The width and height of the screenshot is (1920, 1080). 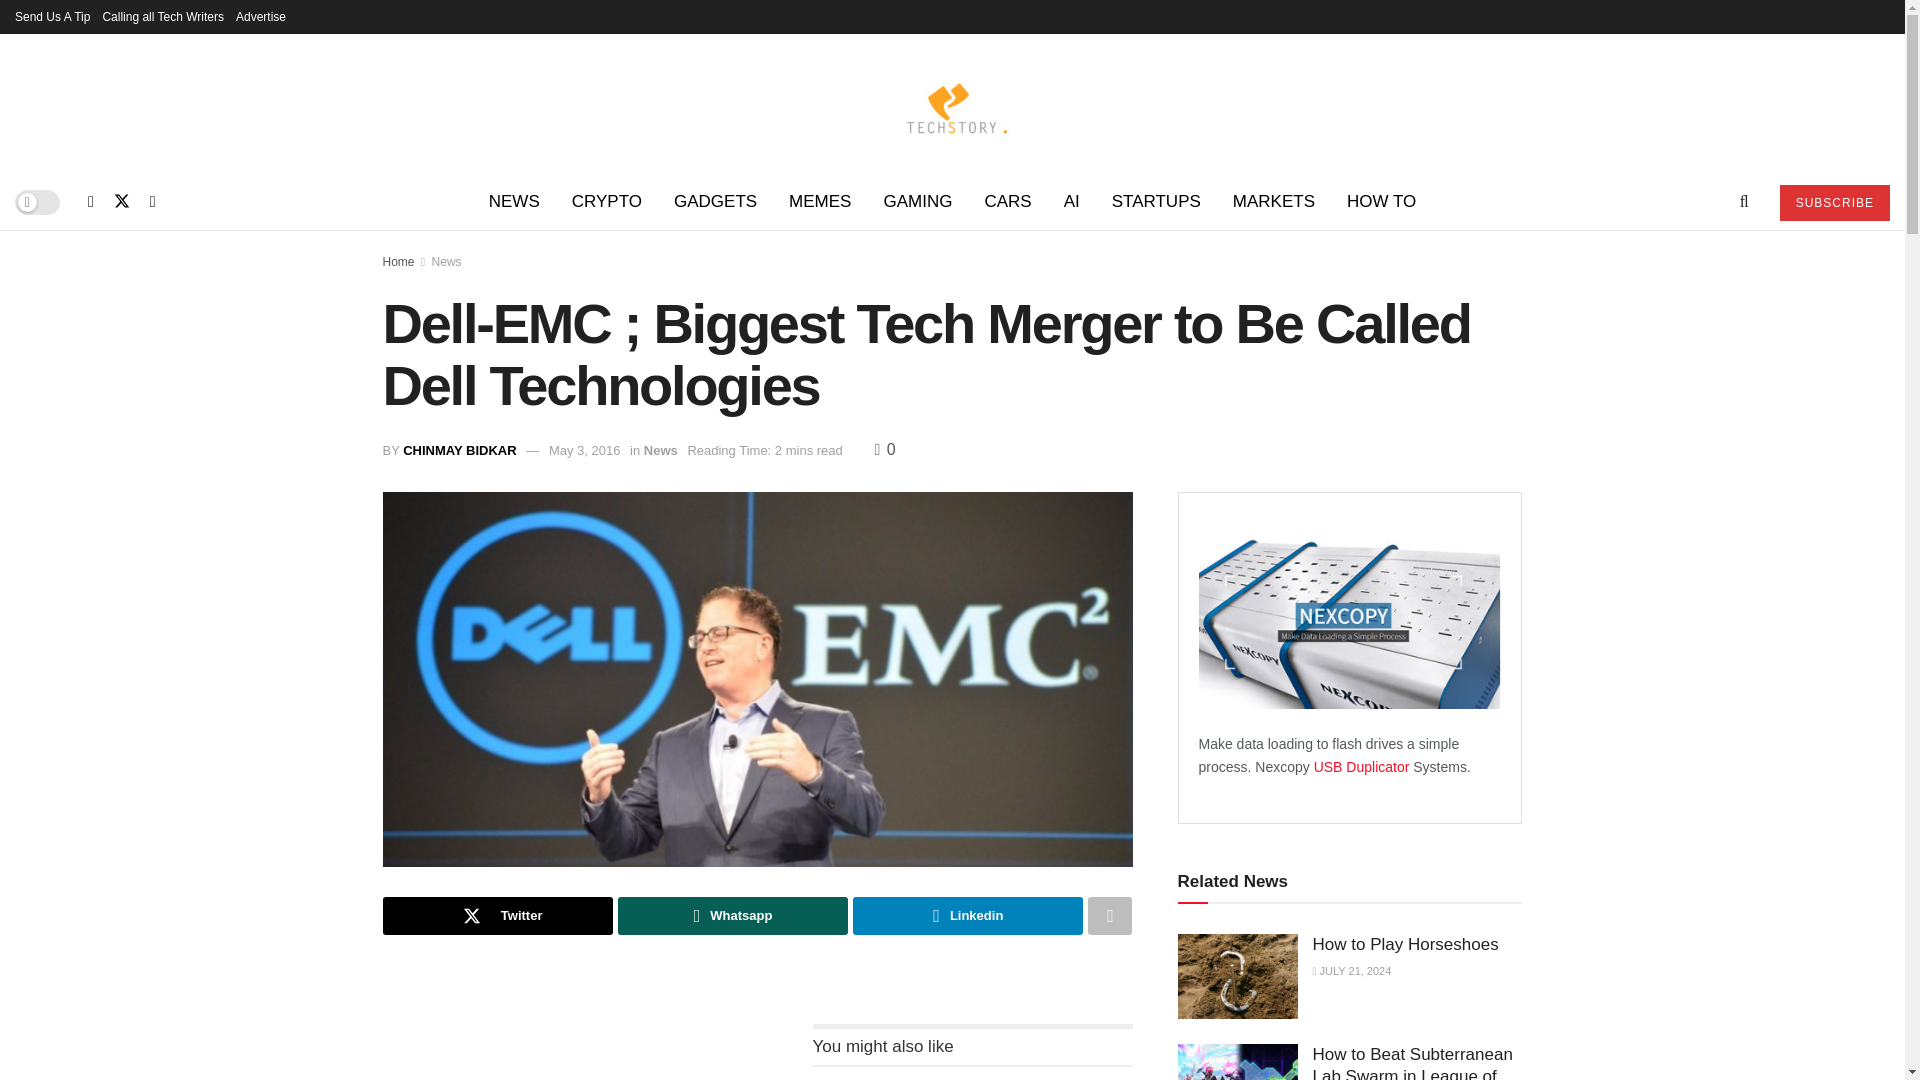 What do you see at coordinates (460, 450) in the screenshot?
I see `CHINMAY BIDKAR` at bounding box center [460, 450].